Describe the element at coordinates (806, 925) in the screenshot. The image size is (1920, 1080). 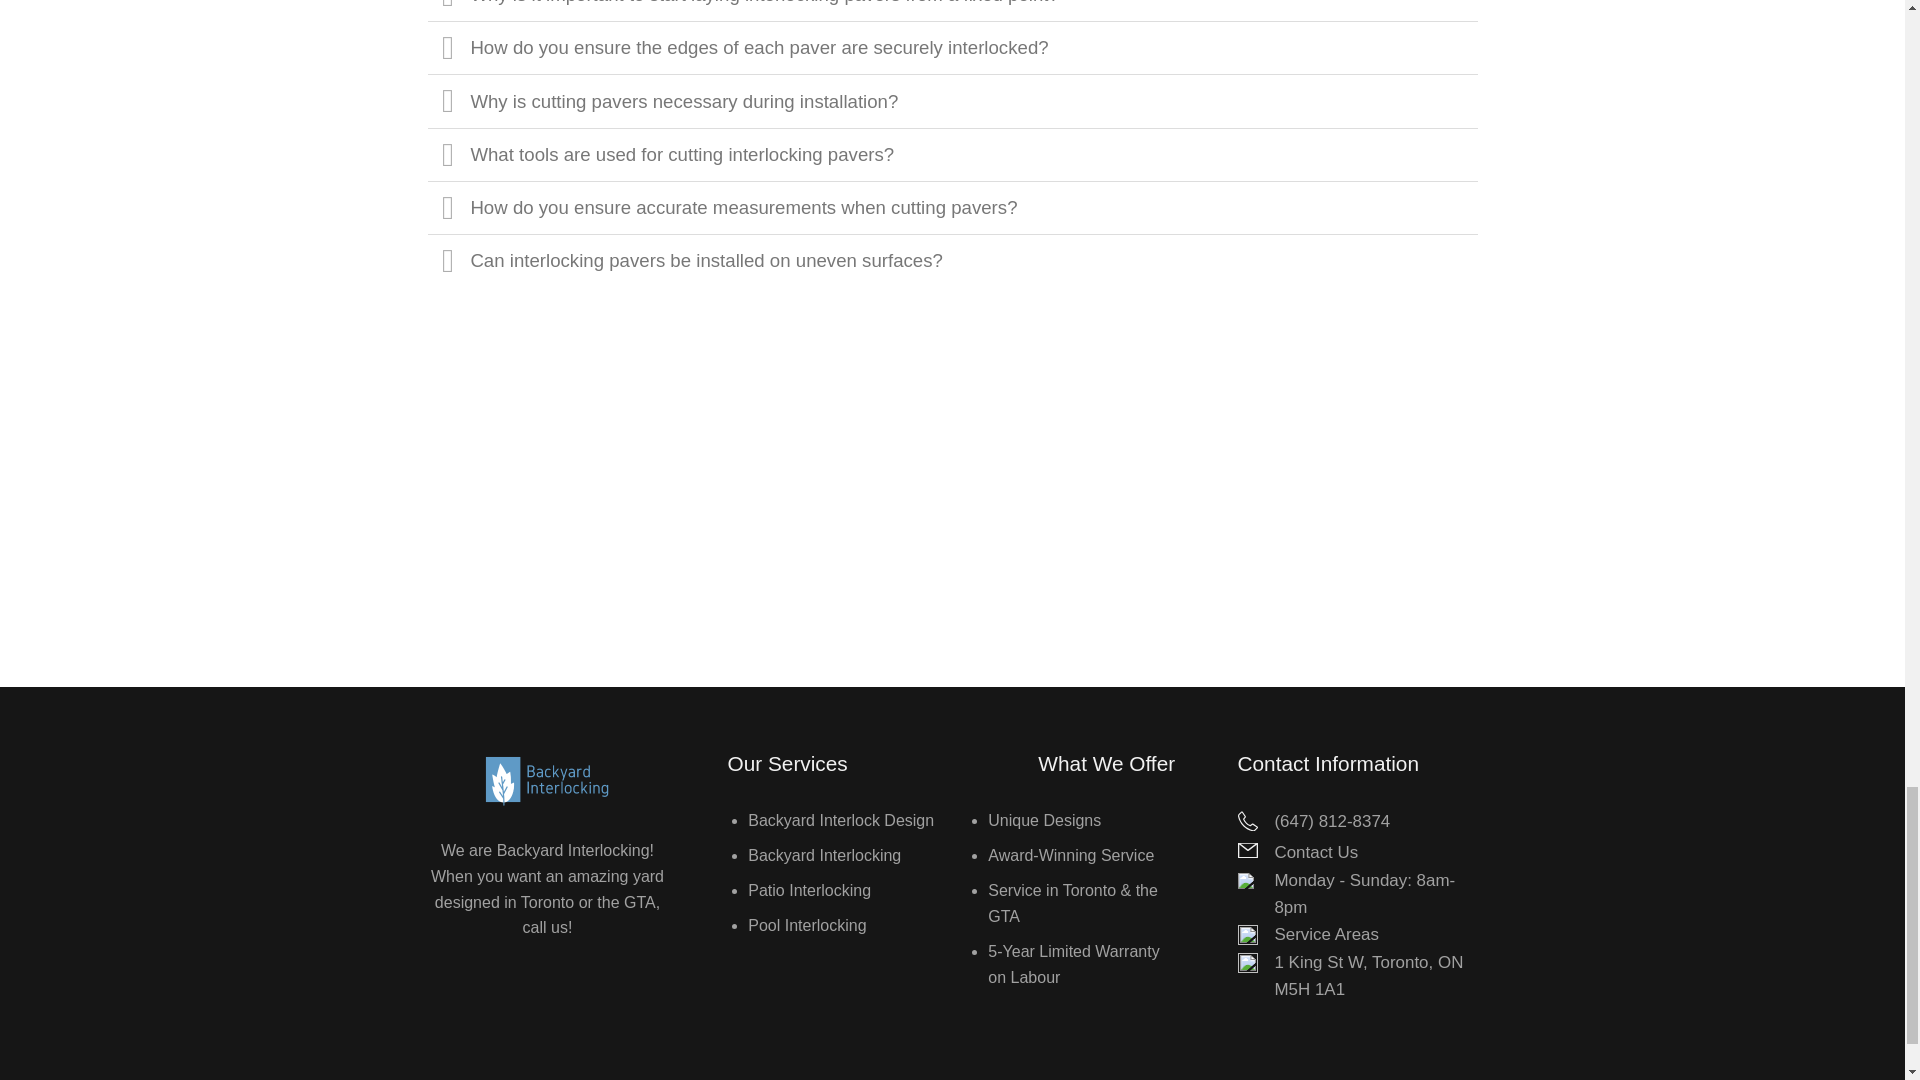
I see `Pool Interlocking` at that location.